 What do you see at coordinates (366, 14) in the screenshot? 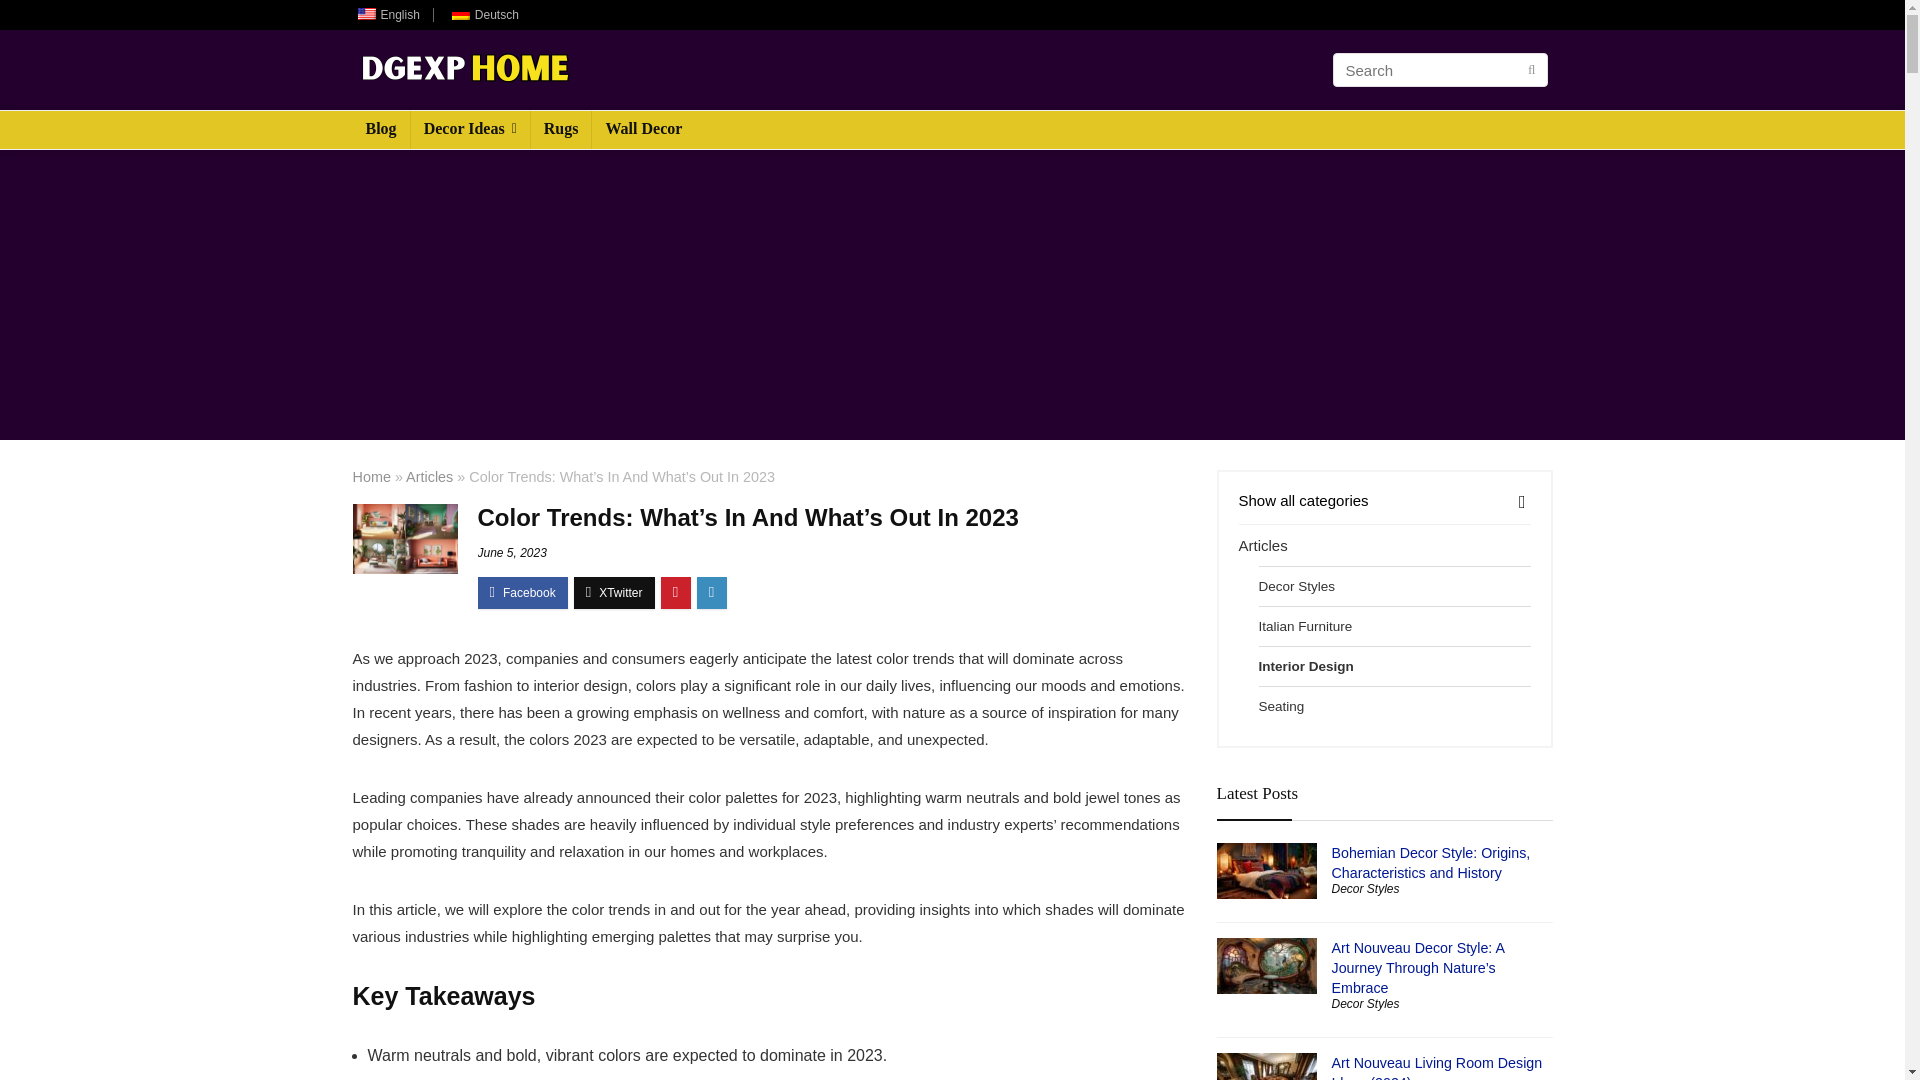
I see `English` at bounding box center [366, 14].